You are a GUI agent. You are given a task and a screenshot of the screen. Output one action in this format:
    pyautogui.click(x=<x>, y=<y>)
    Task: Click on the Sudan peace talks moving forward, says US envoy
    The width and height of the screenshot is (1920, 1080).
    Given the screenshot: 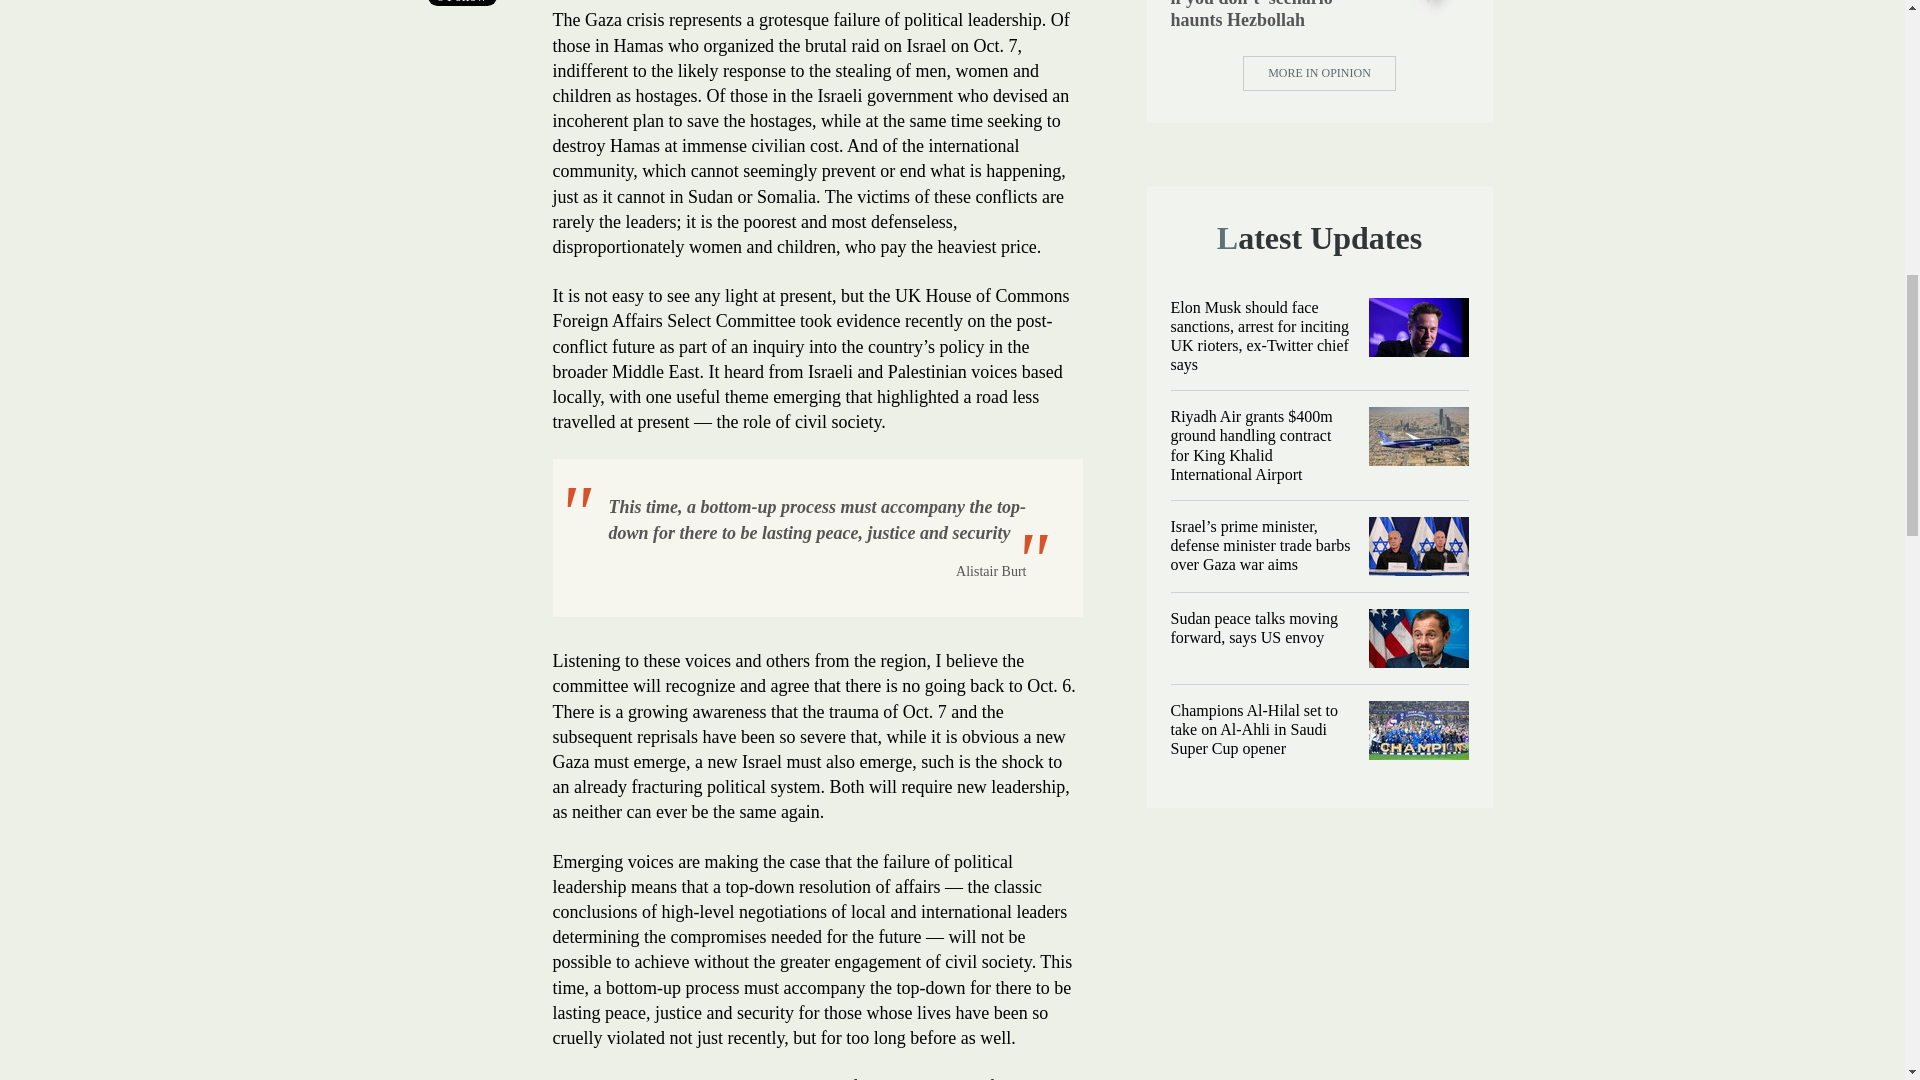 What is the action you would take?
    pyautogui.click(x=1418, y=638)
    